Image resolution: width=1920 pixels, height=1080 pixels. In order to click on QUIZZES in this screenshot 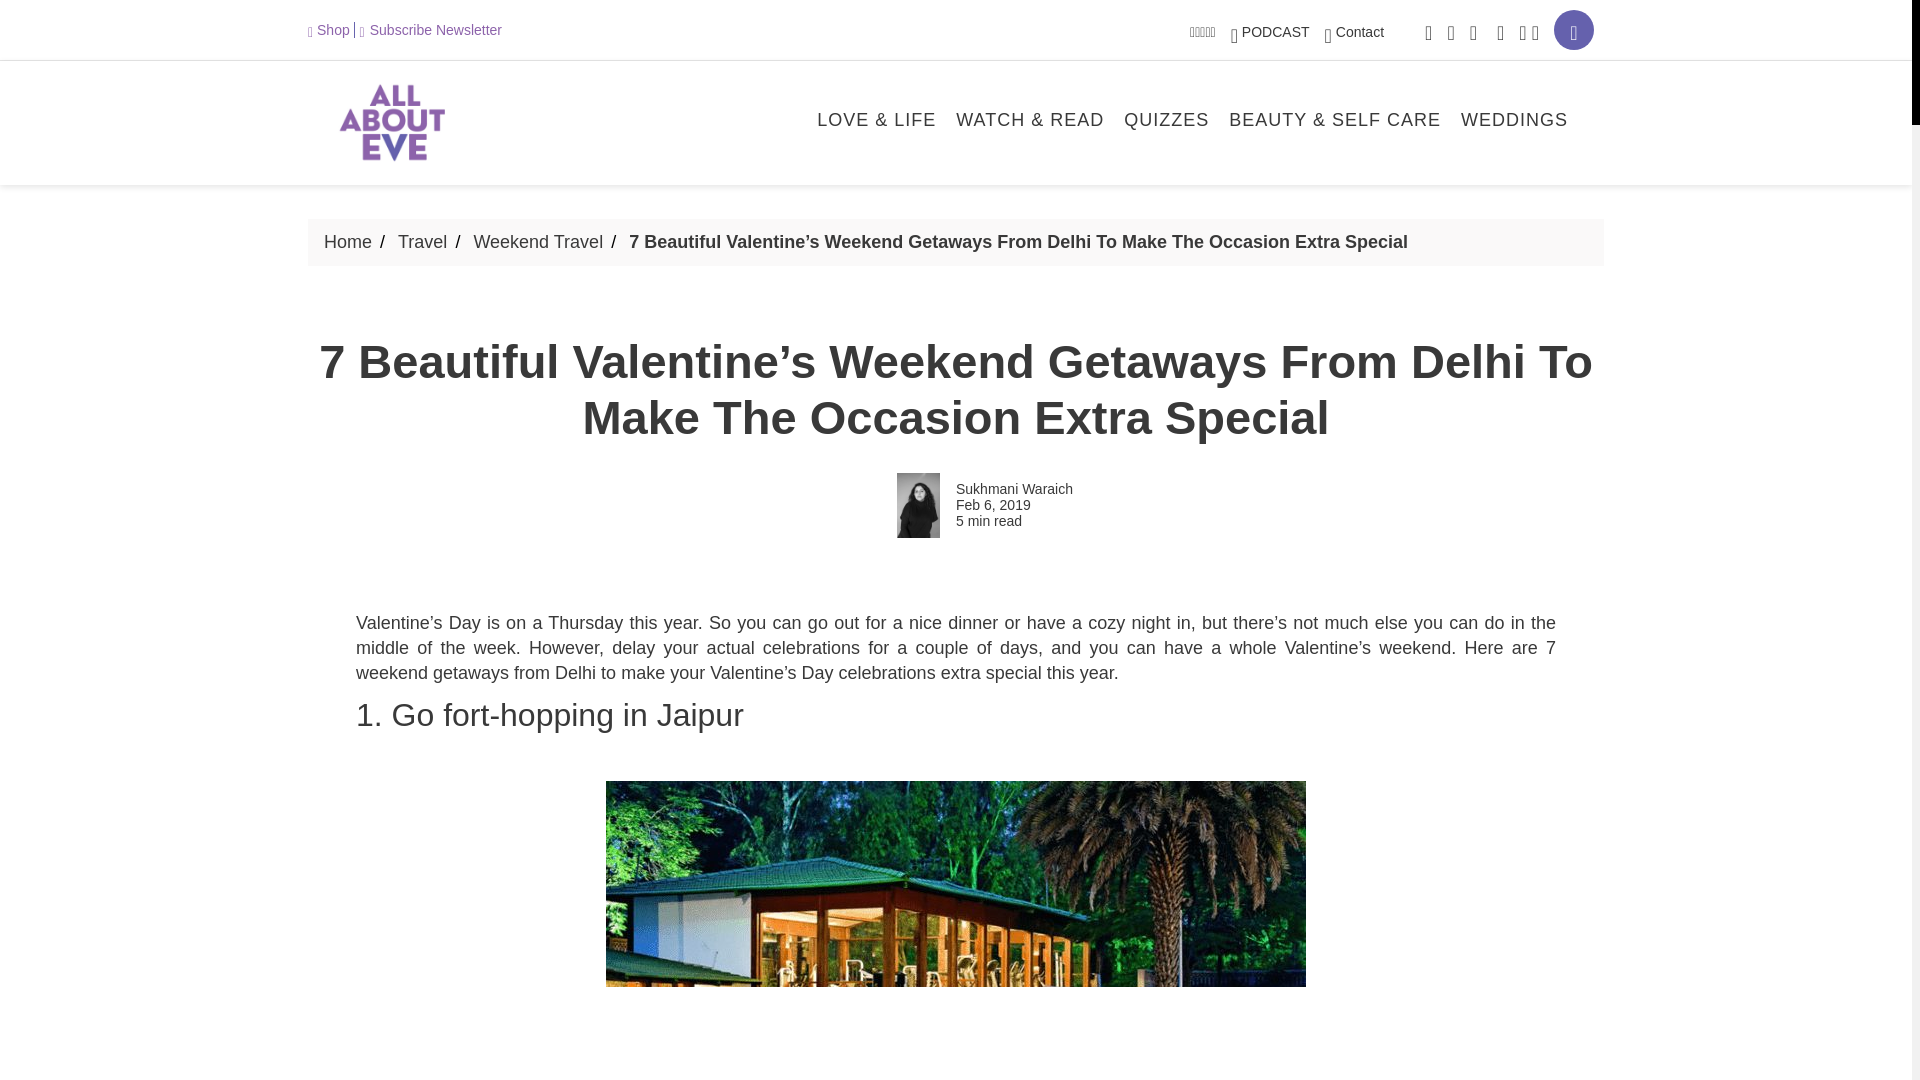, I will do `click(1166, 122)`.